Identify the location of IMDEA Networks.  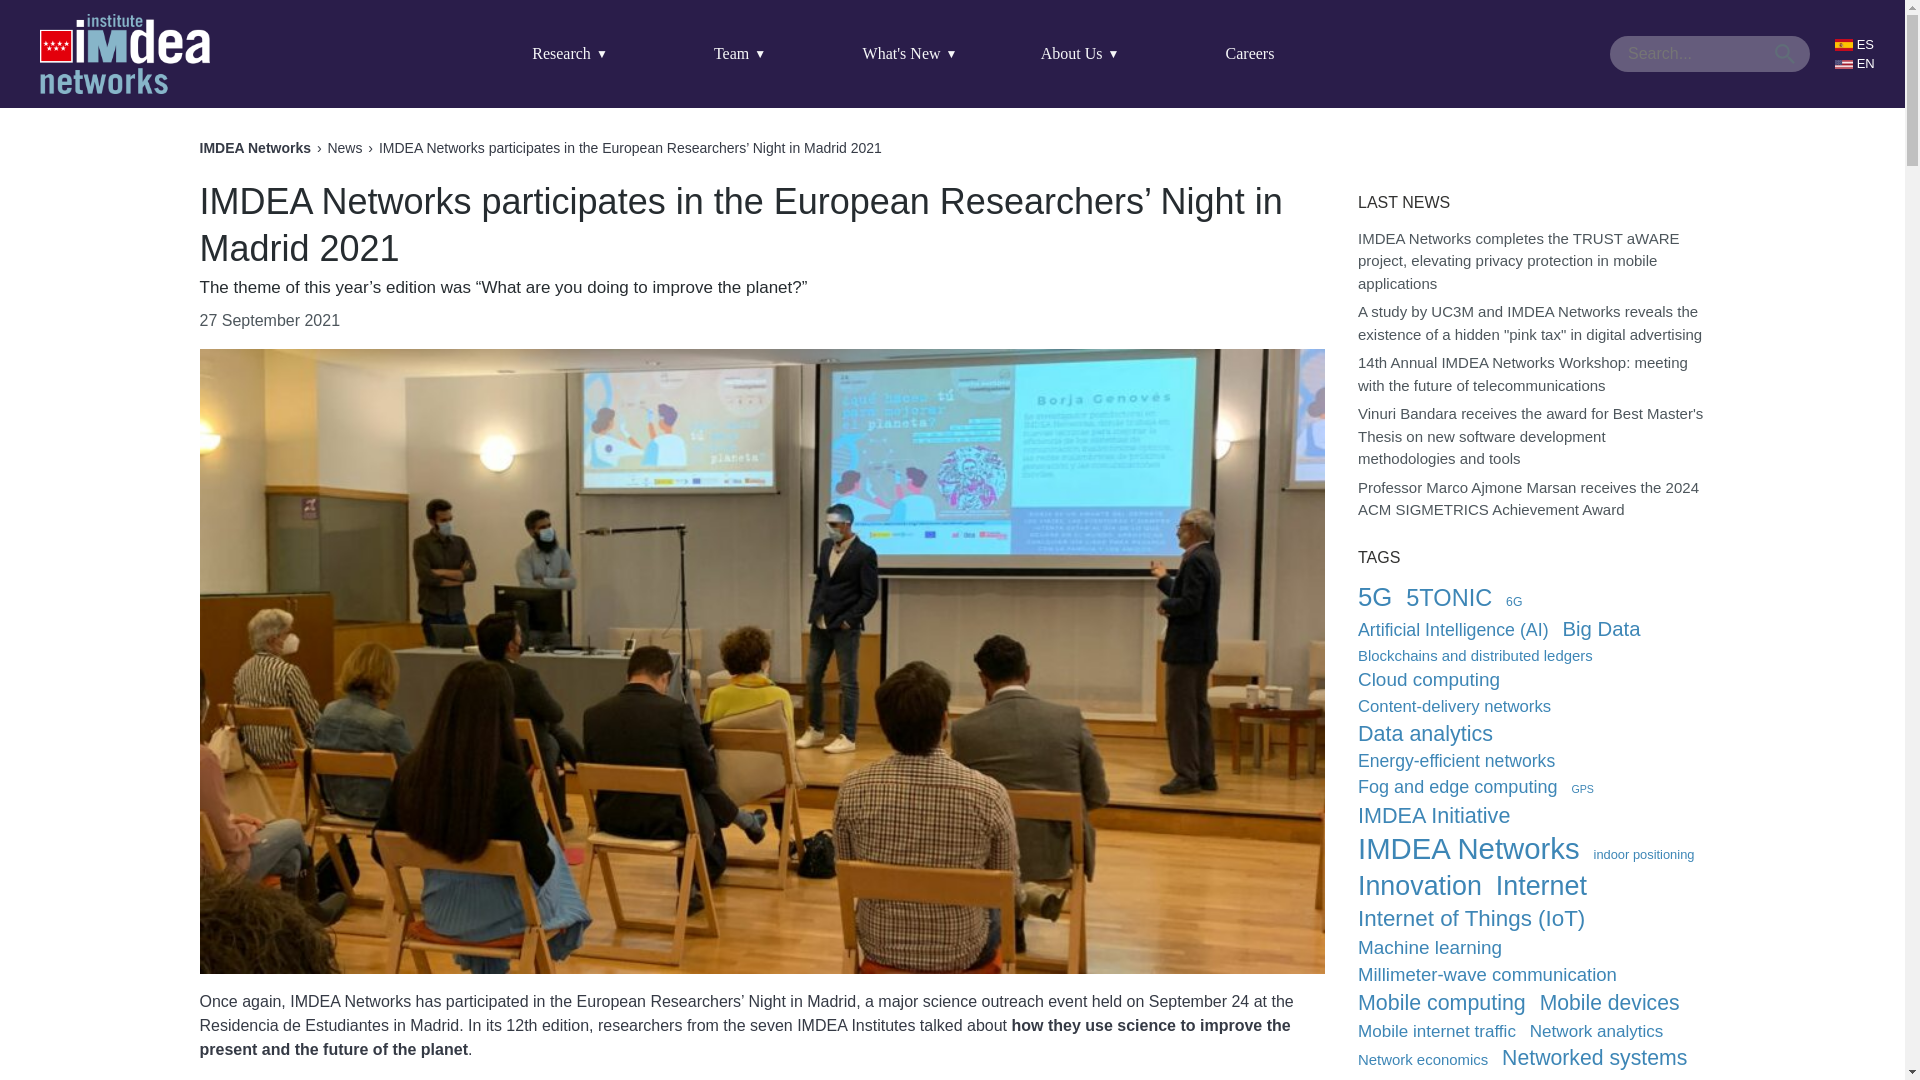
(124, 54).